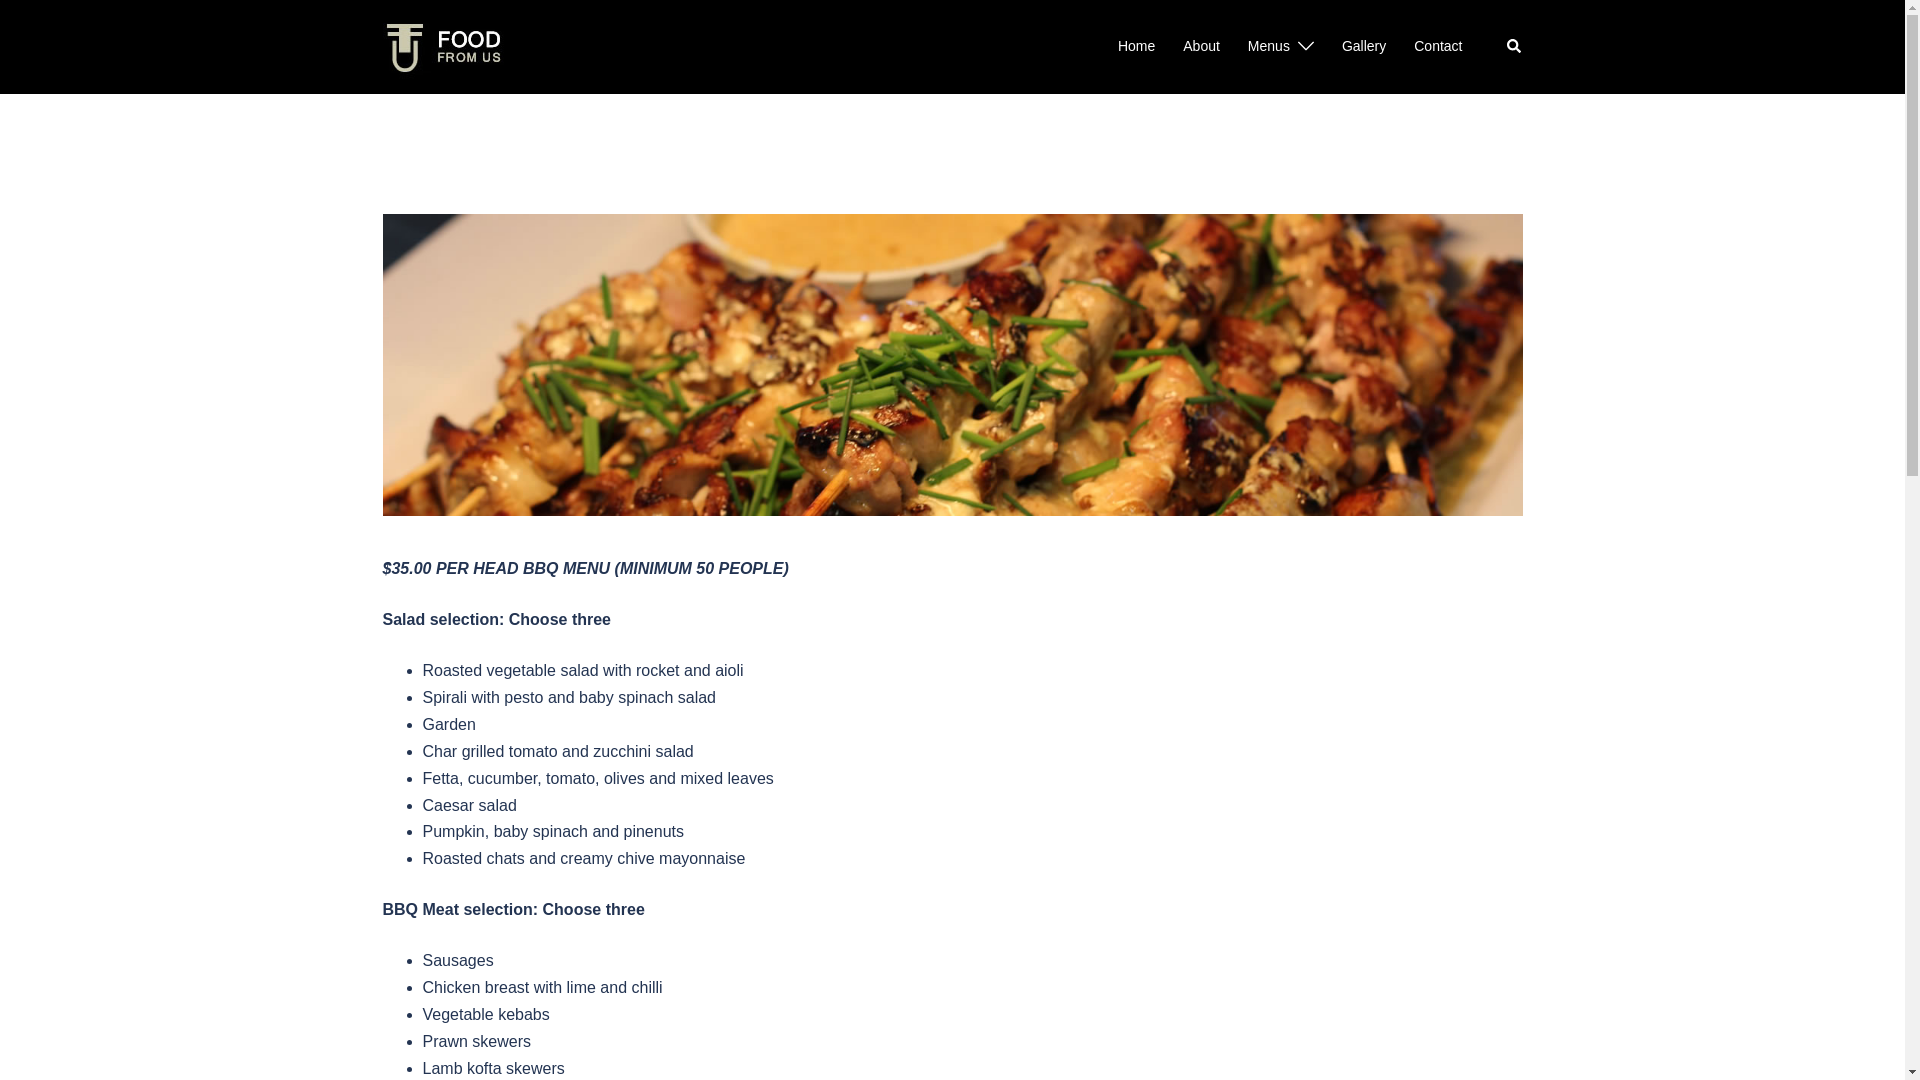 The image size is (1920, 1080). Describe the element at coordinates (1136, 47) in the screenshot. I see `Home` at that location.